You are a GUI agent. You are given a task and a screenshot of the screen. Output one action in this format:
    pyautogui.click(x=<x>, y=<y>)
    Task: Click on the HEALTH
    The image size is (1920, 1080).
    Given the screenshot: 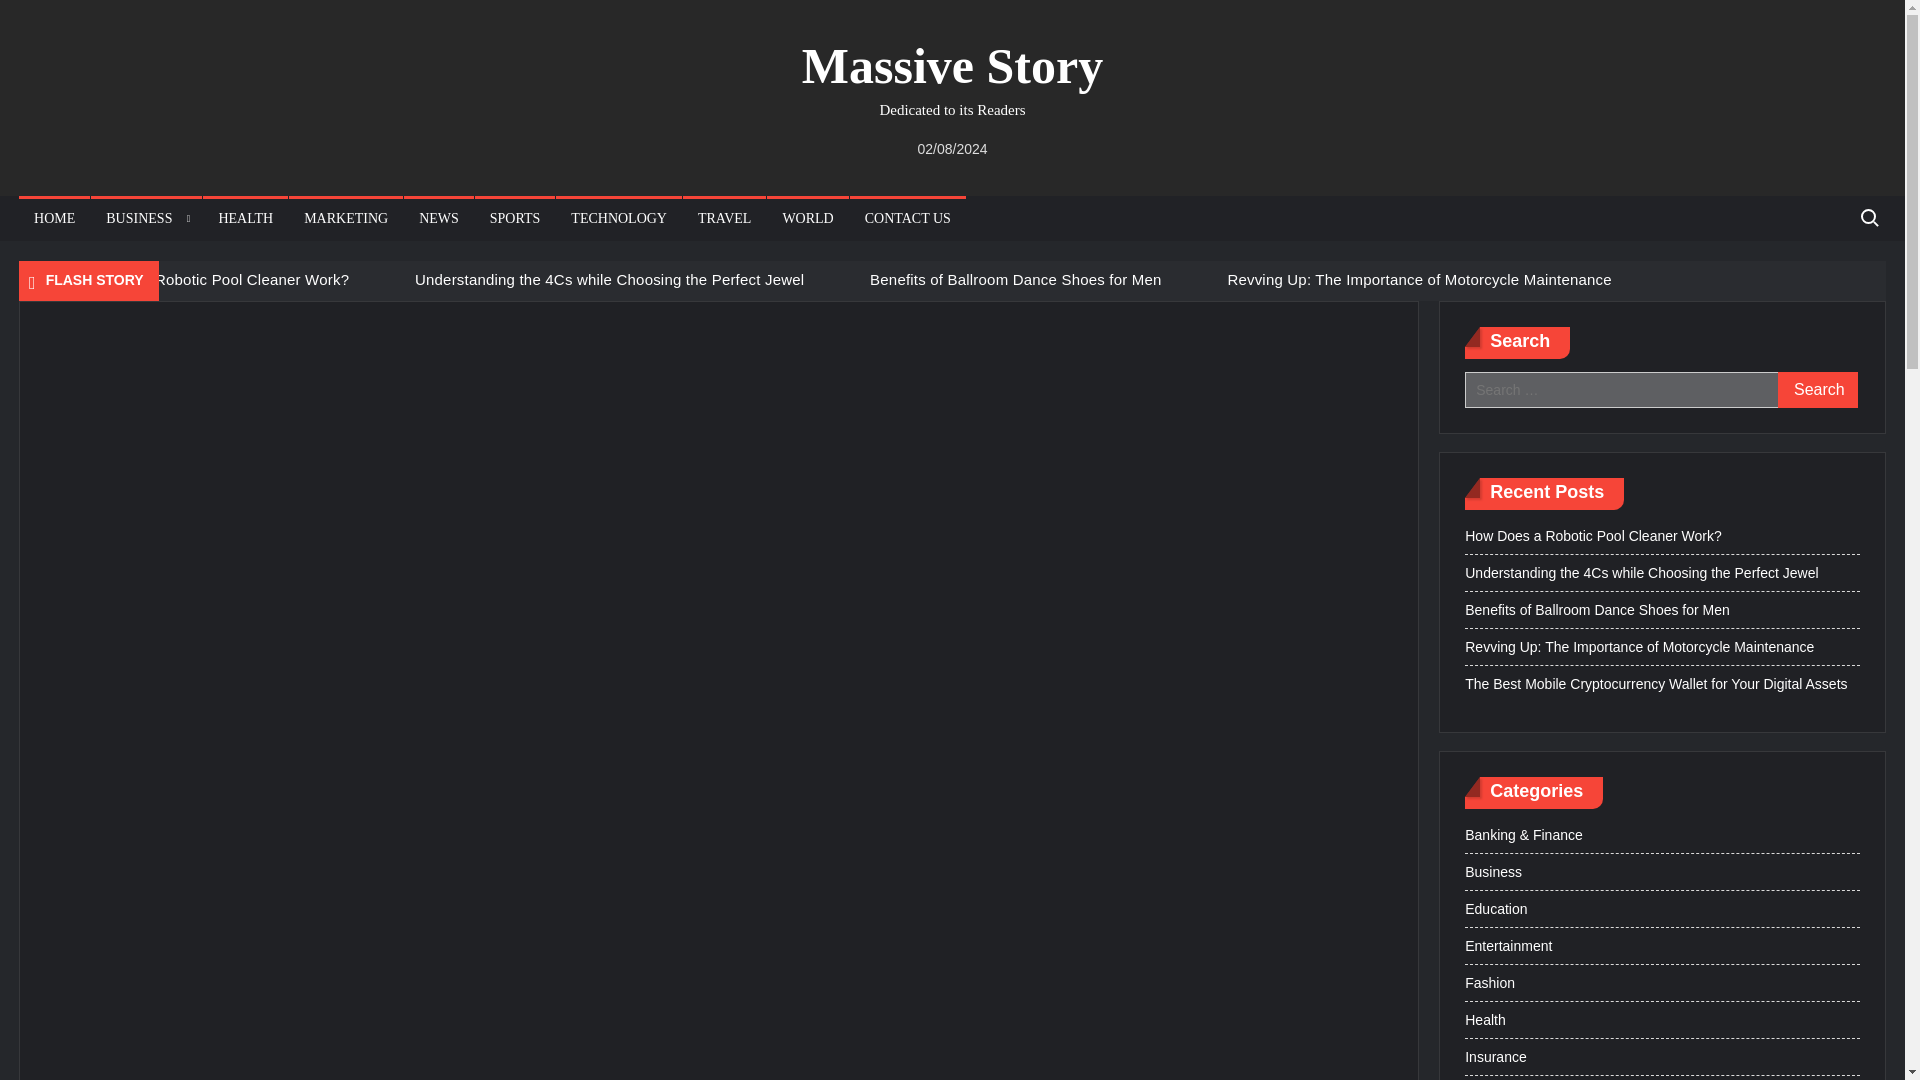 What is the action you would take?
    pyautogui.click(x=246, y=218)
    